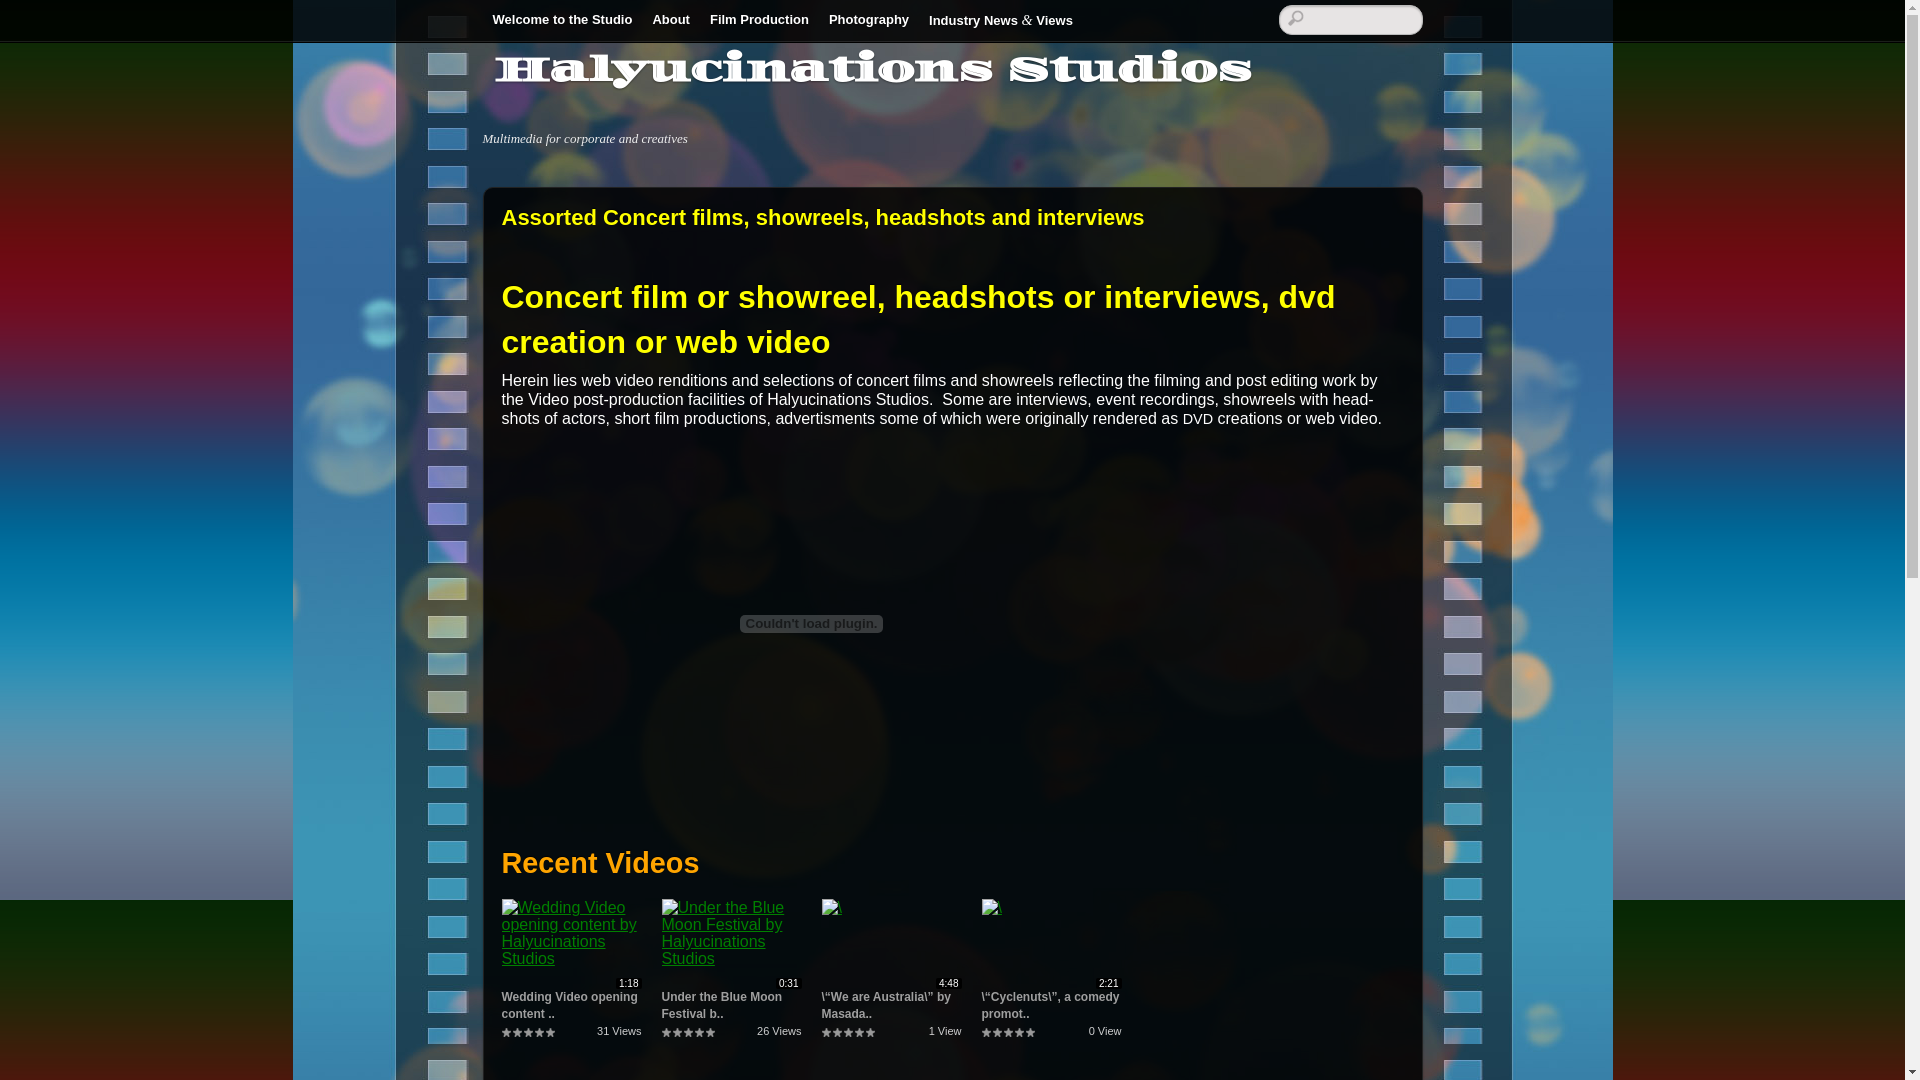 This screenshot has height=1080, width=1920. Describe the element at coordinates (872, 70) in the screenshot. I see `Halyucinations Studios` at that location.